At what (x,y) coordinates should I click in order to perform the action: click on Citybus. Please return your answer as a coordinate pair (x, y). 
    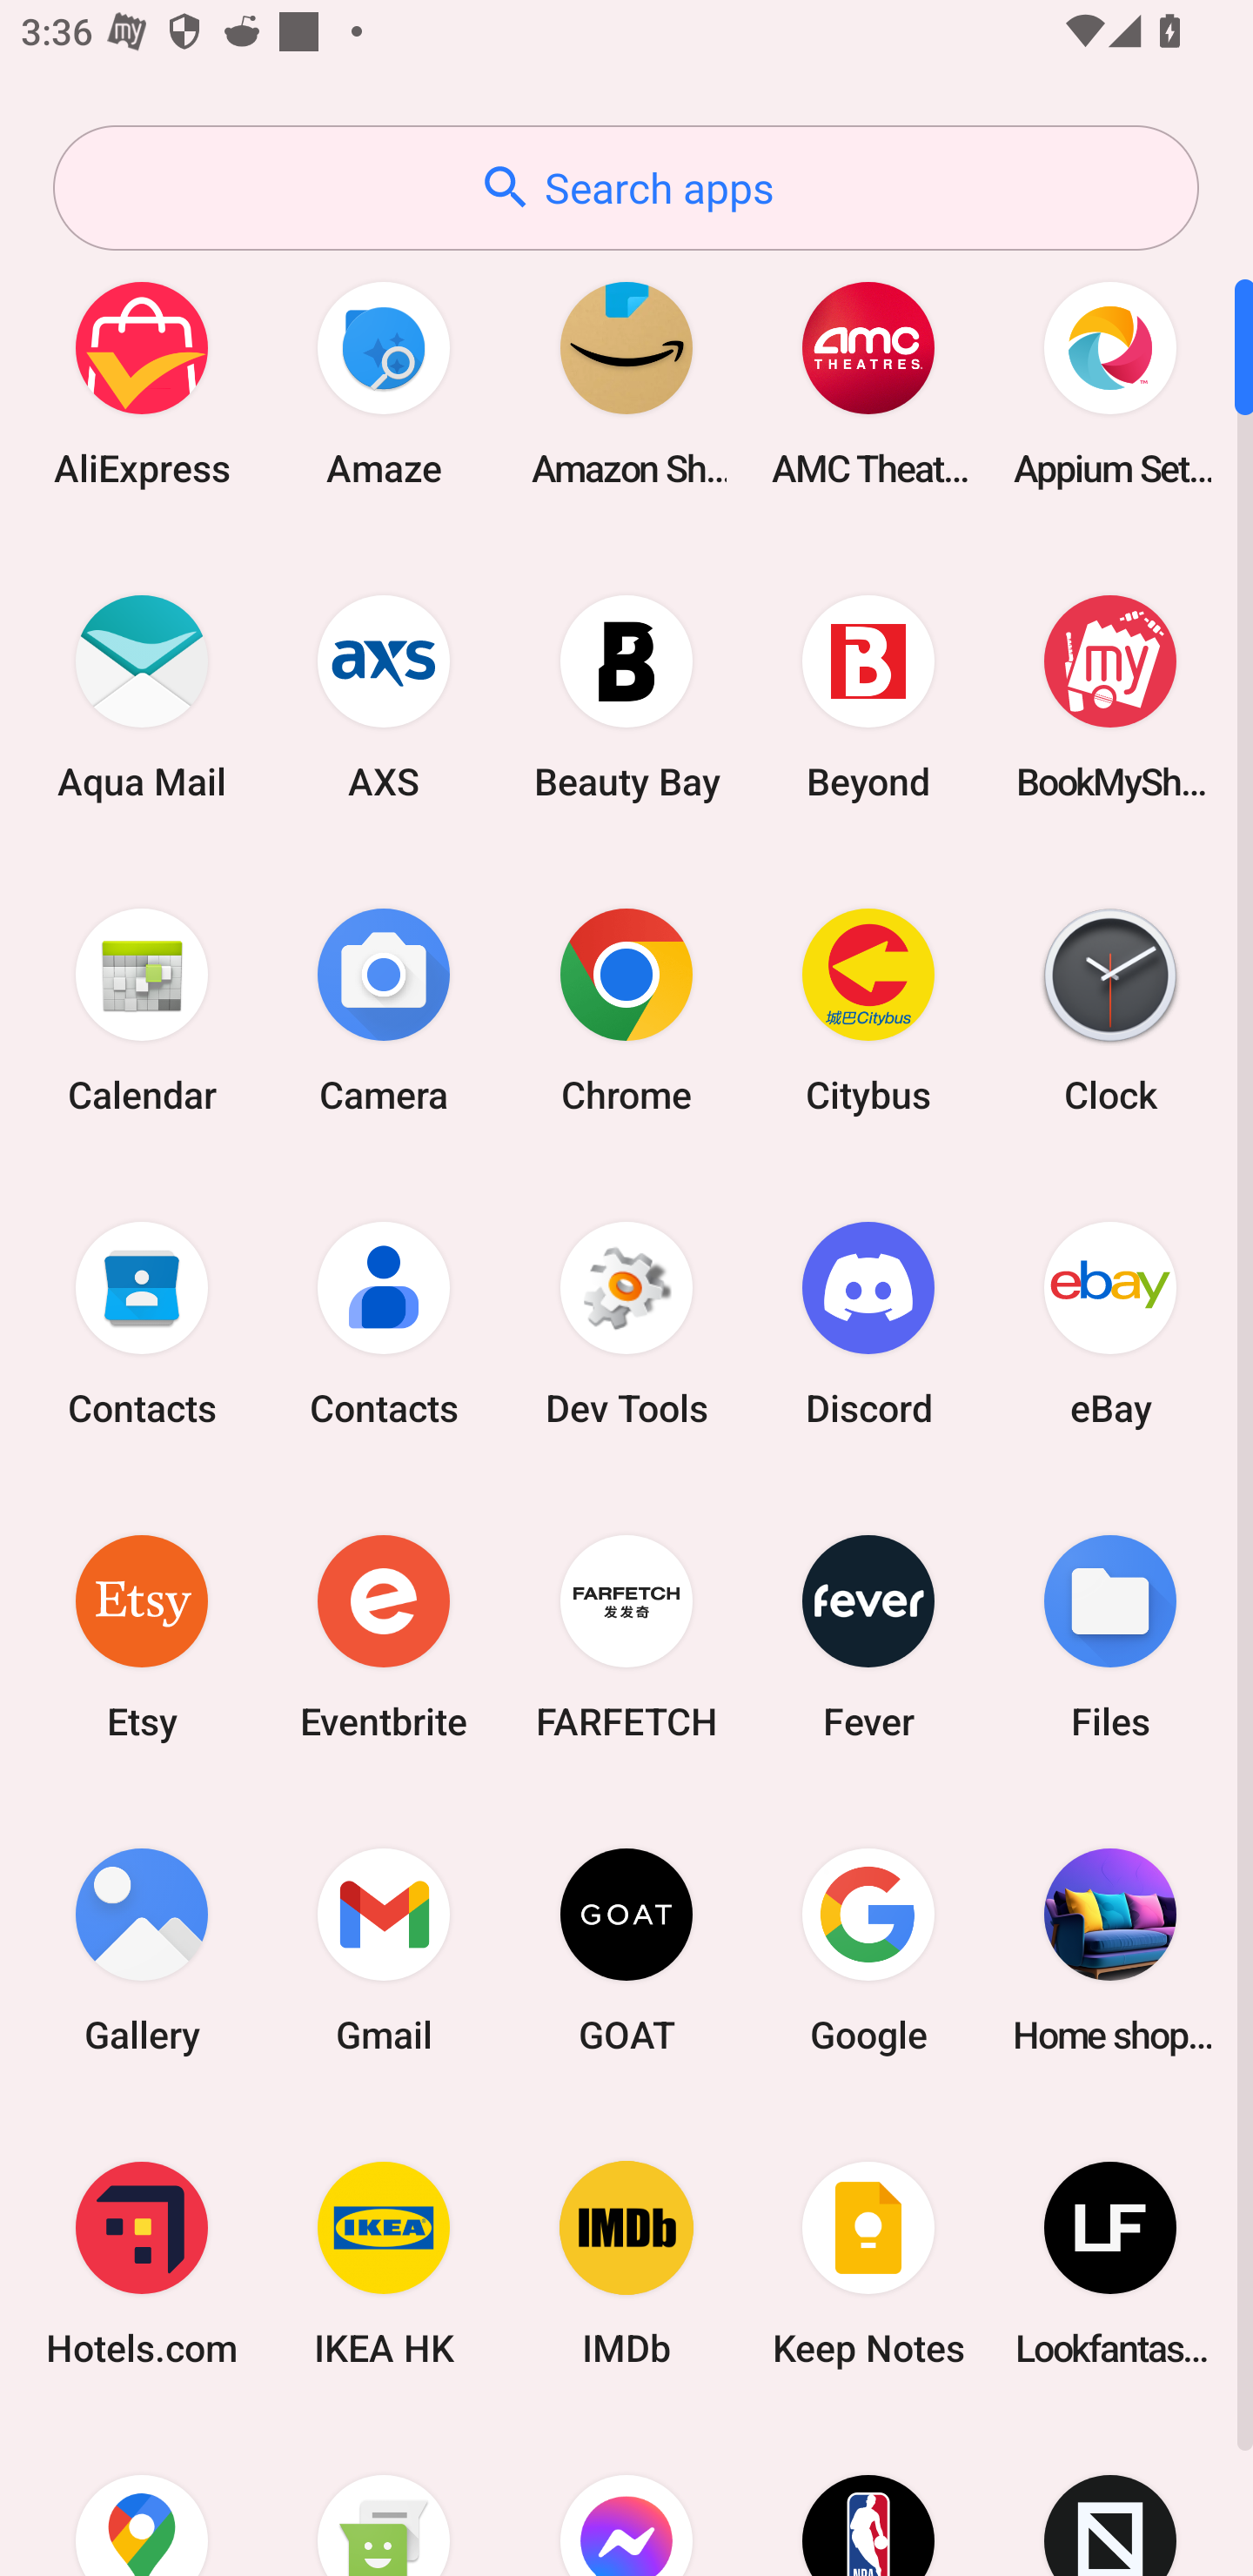
    Looking at the image, I should click on (868, 1010).